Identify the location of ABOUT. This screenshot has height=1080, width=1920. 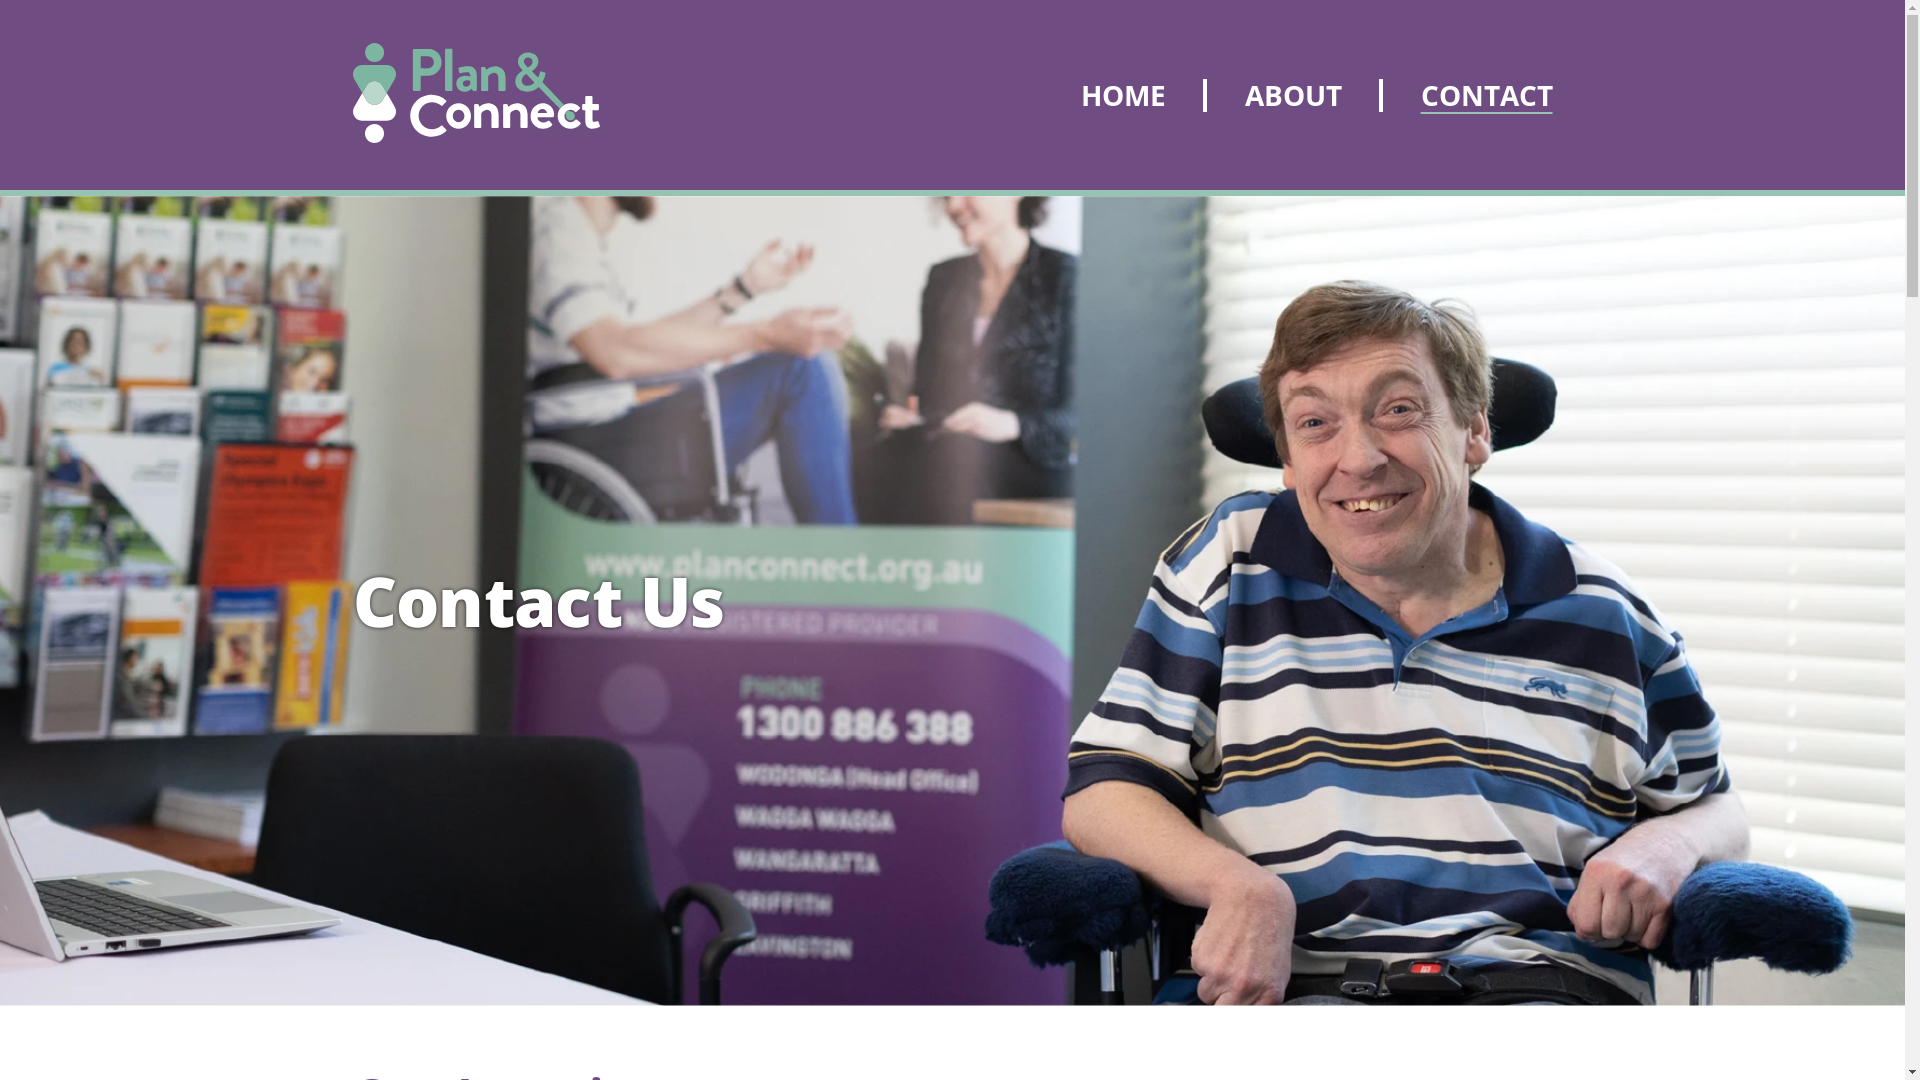
(1291, 94).